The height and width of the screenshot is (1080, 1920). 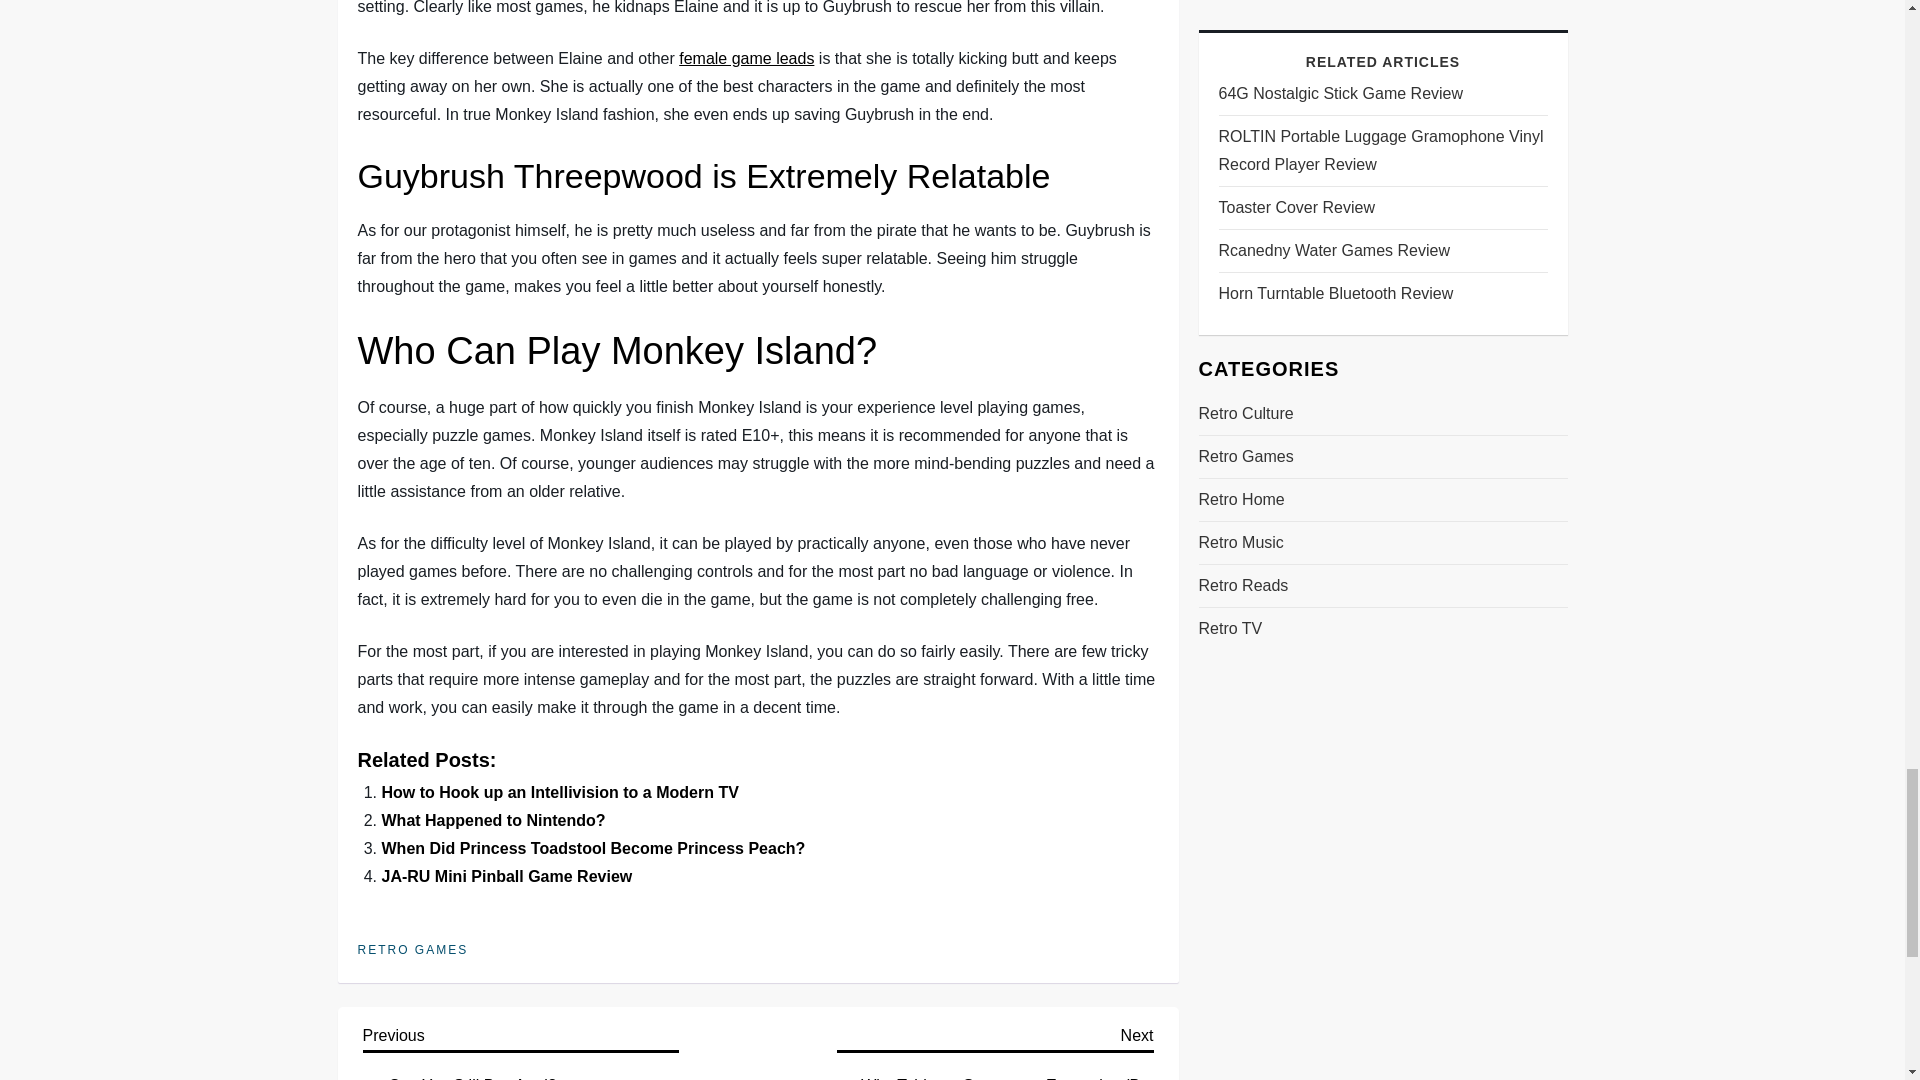 What do you see at coordinates (746, 58) in the screenshot?
I see `female game leads` at bounding box center [746, 58].